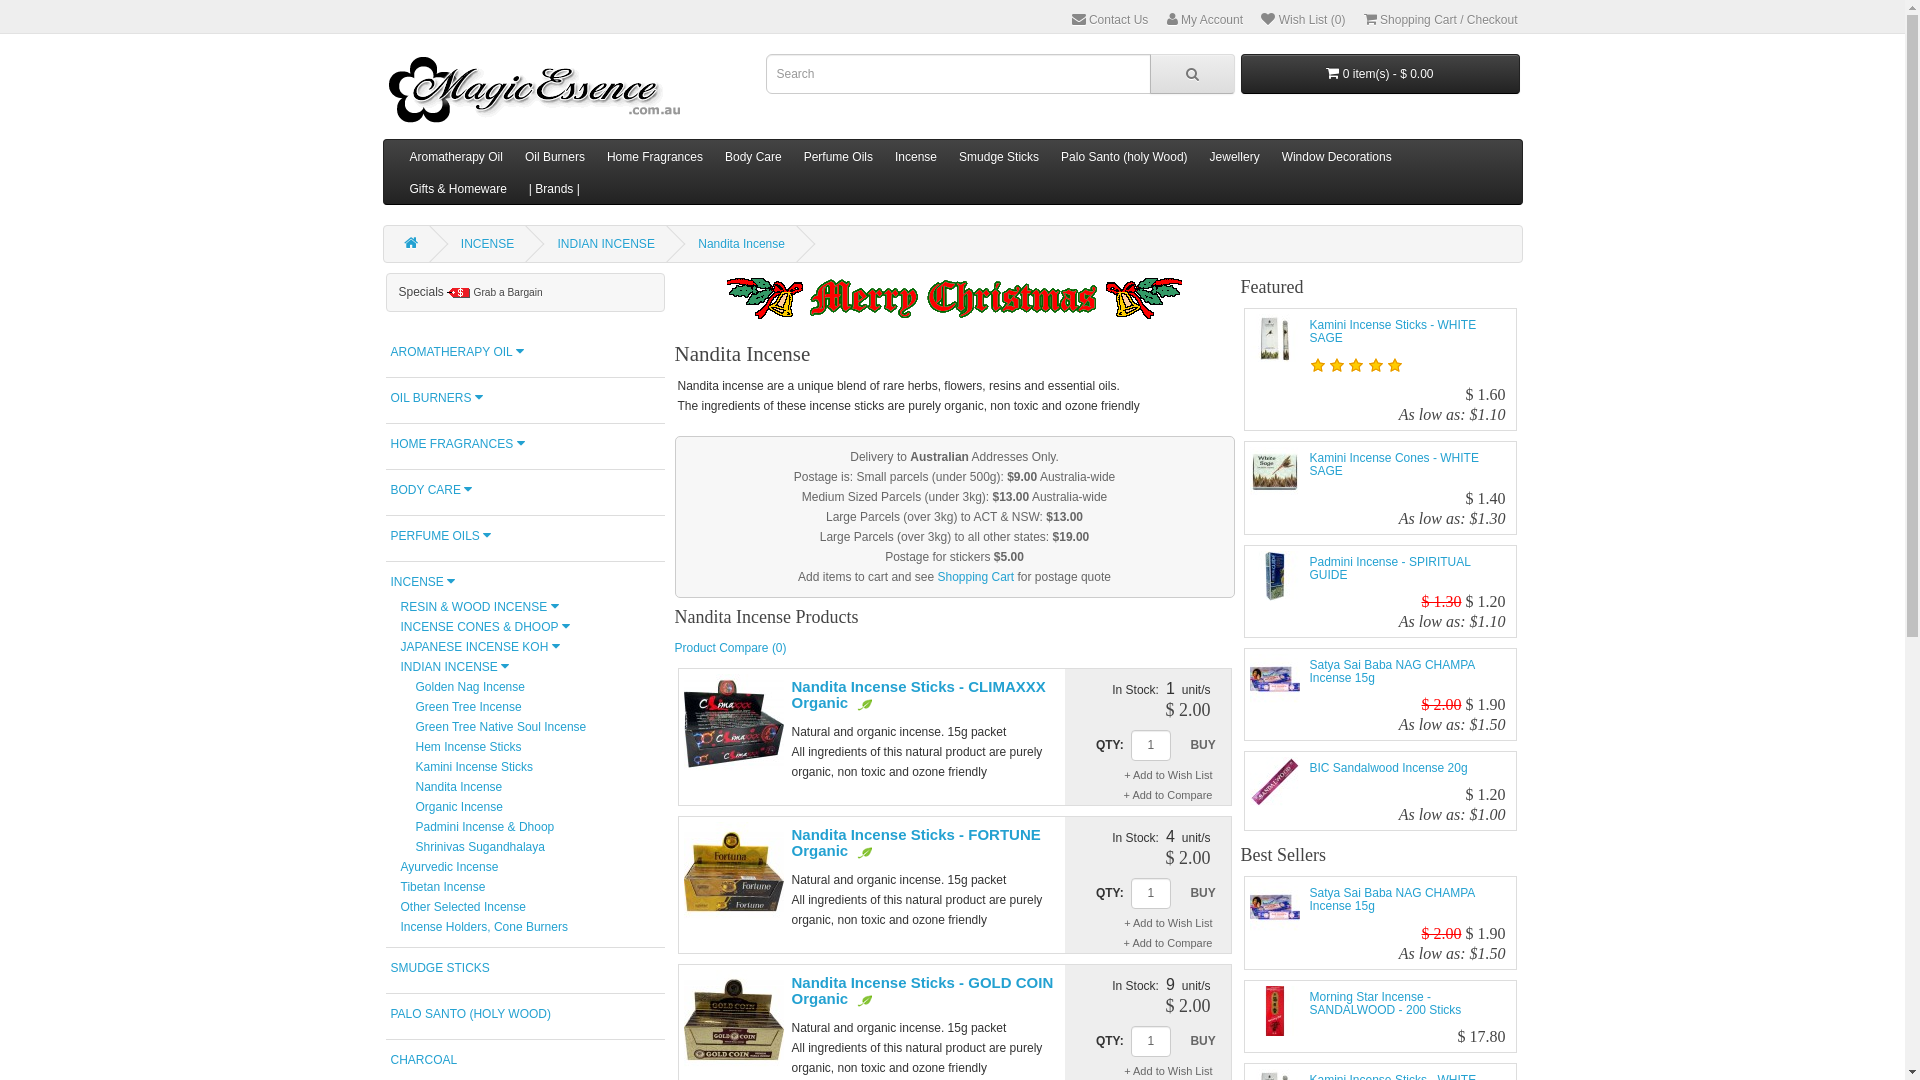  What do you see at coordinates (1110, 20) in the screenshot?
I see `Contact Us` at bounding box center [1110, 20].